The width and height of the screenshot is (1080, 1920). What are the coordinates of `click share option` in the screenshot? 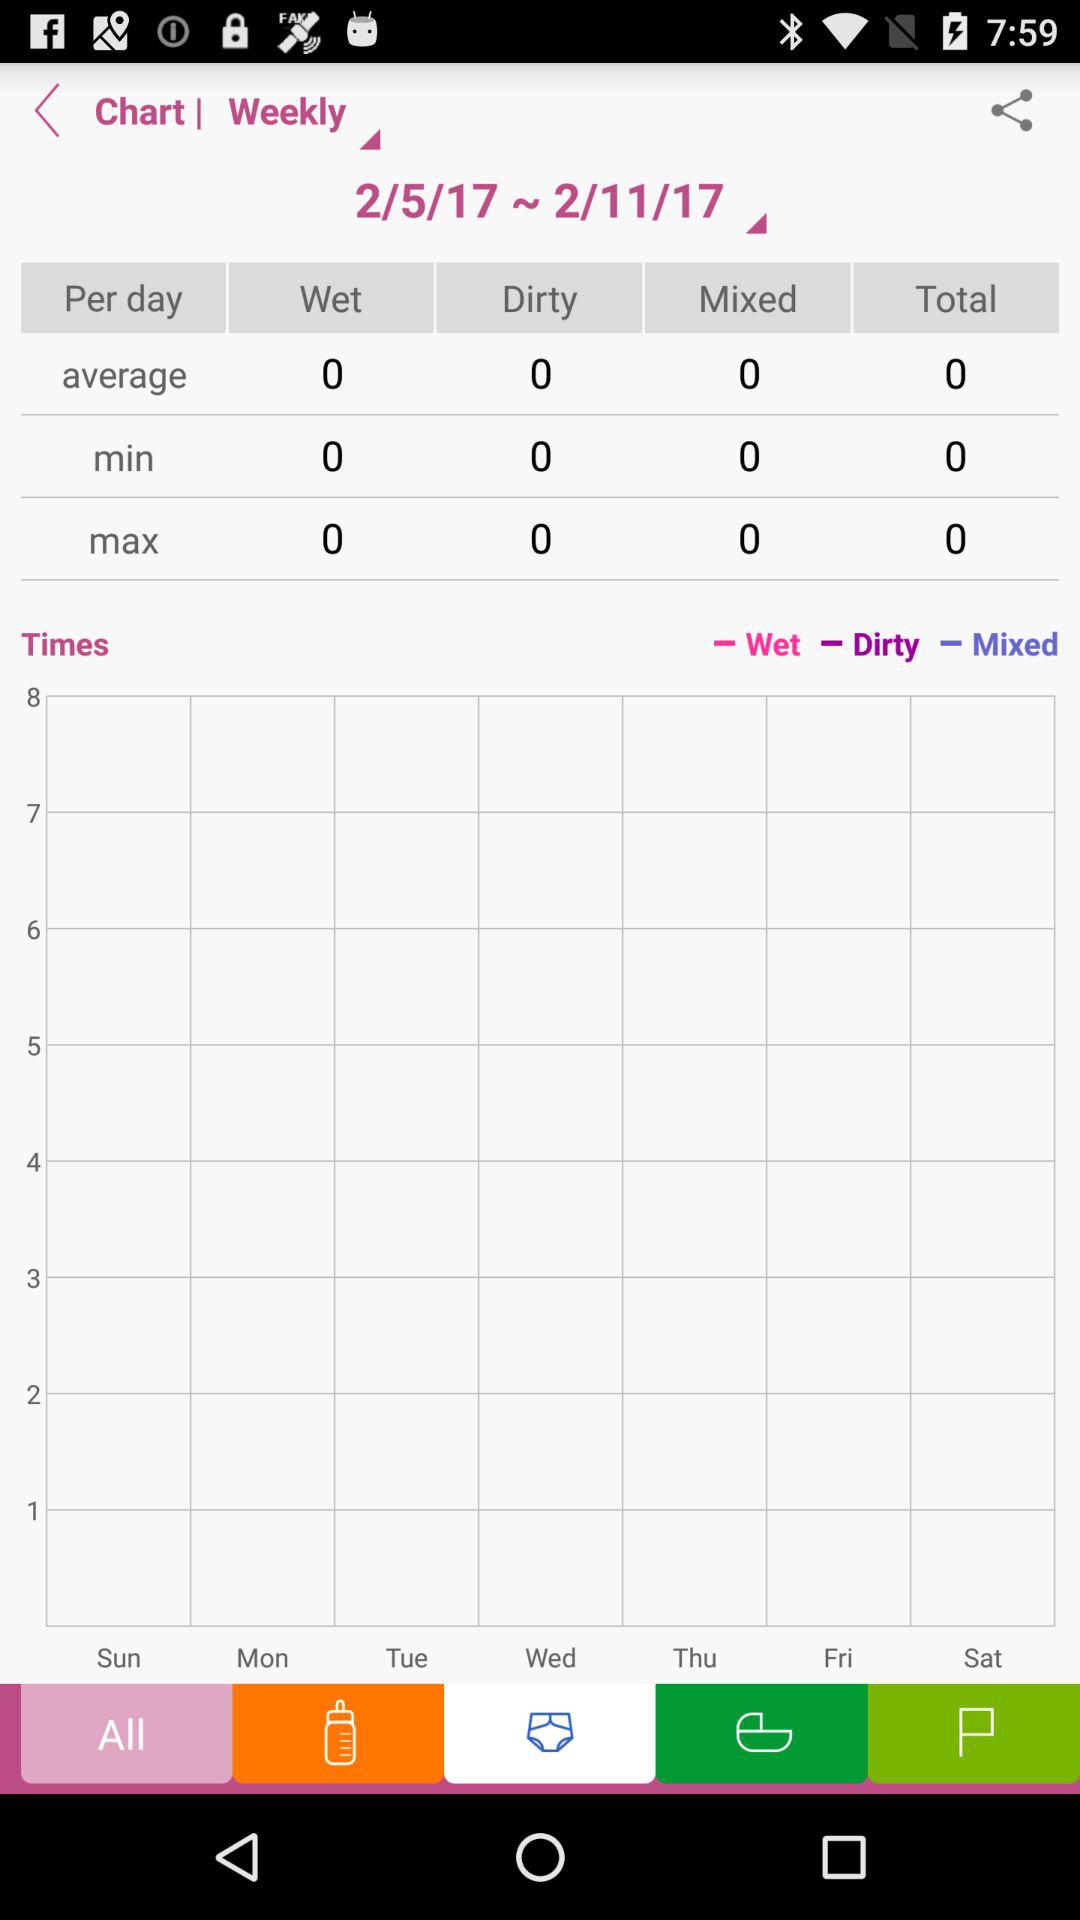 It's located at (1022, 110).